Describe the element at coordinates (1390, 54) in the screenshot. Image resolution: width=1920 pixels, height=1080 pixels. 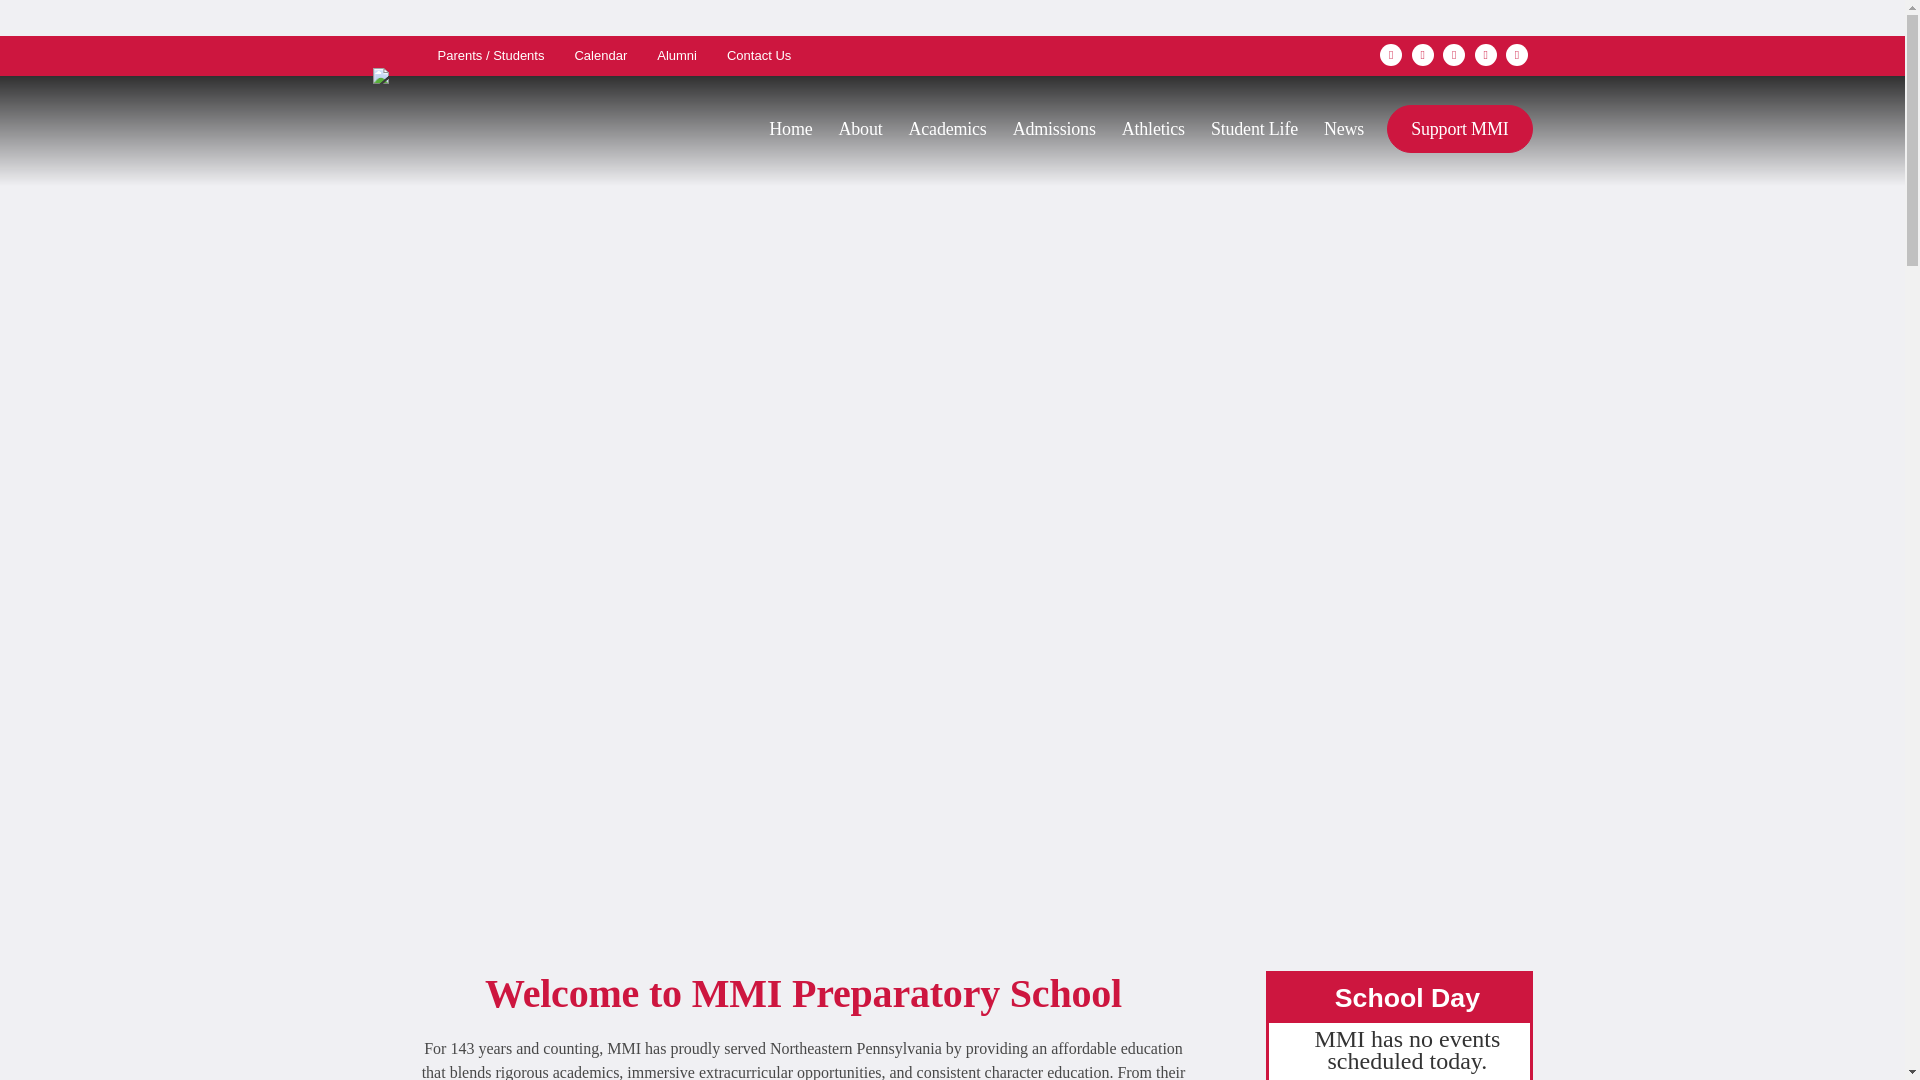
I see `Facebook` at that location.